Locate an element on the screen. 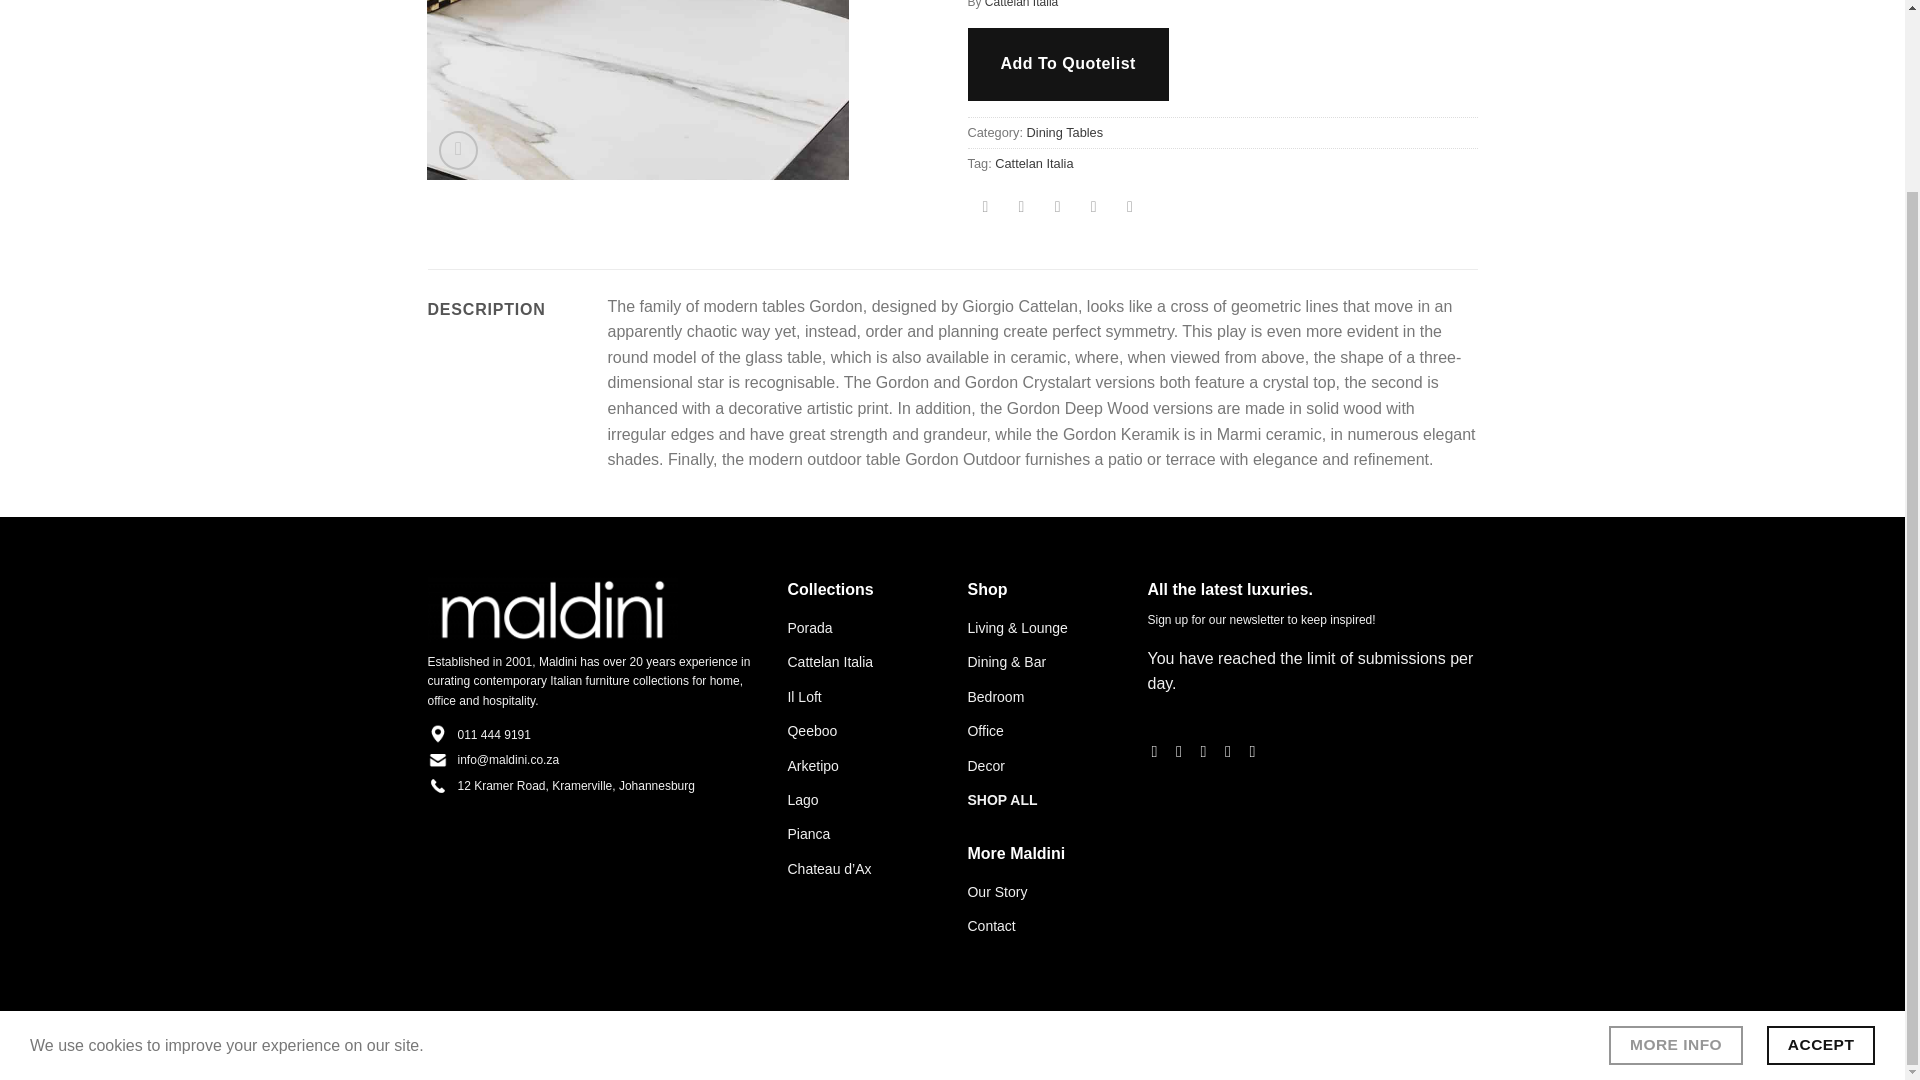 This screenshot has height=1080, width=1920. Follow on LinkedIn is located at coordinates (1257, 750).